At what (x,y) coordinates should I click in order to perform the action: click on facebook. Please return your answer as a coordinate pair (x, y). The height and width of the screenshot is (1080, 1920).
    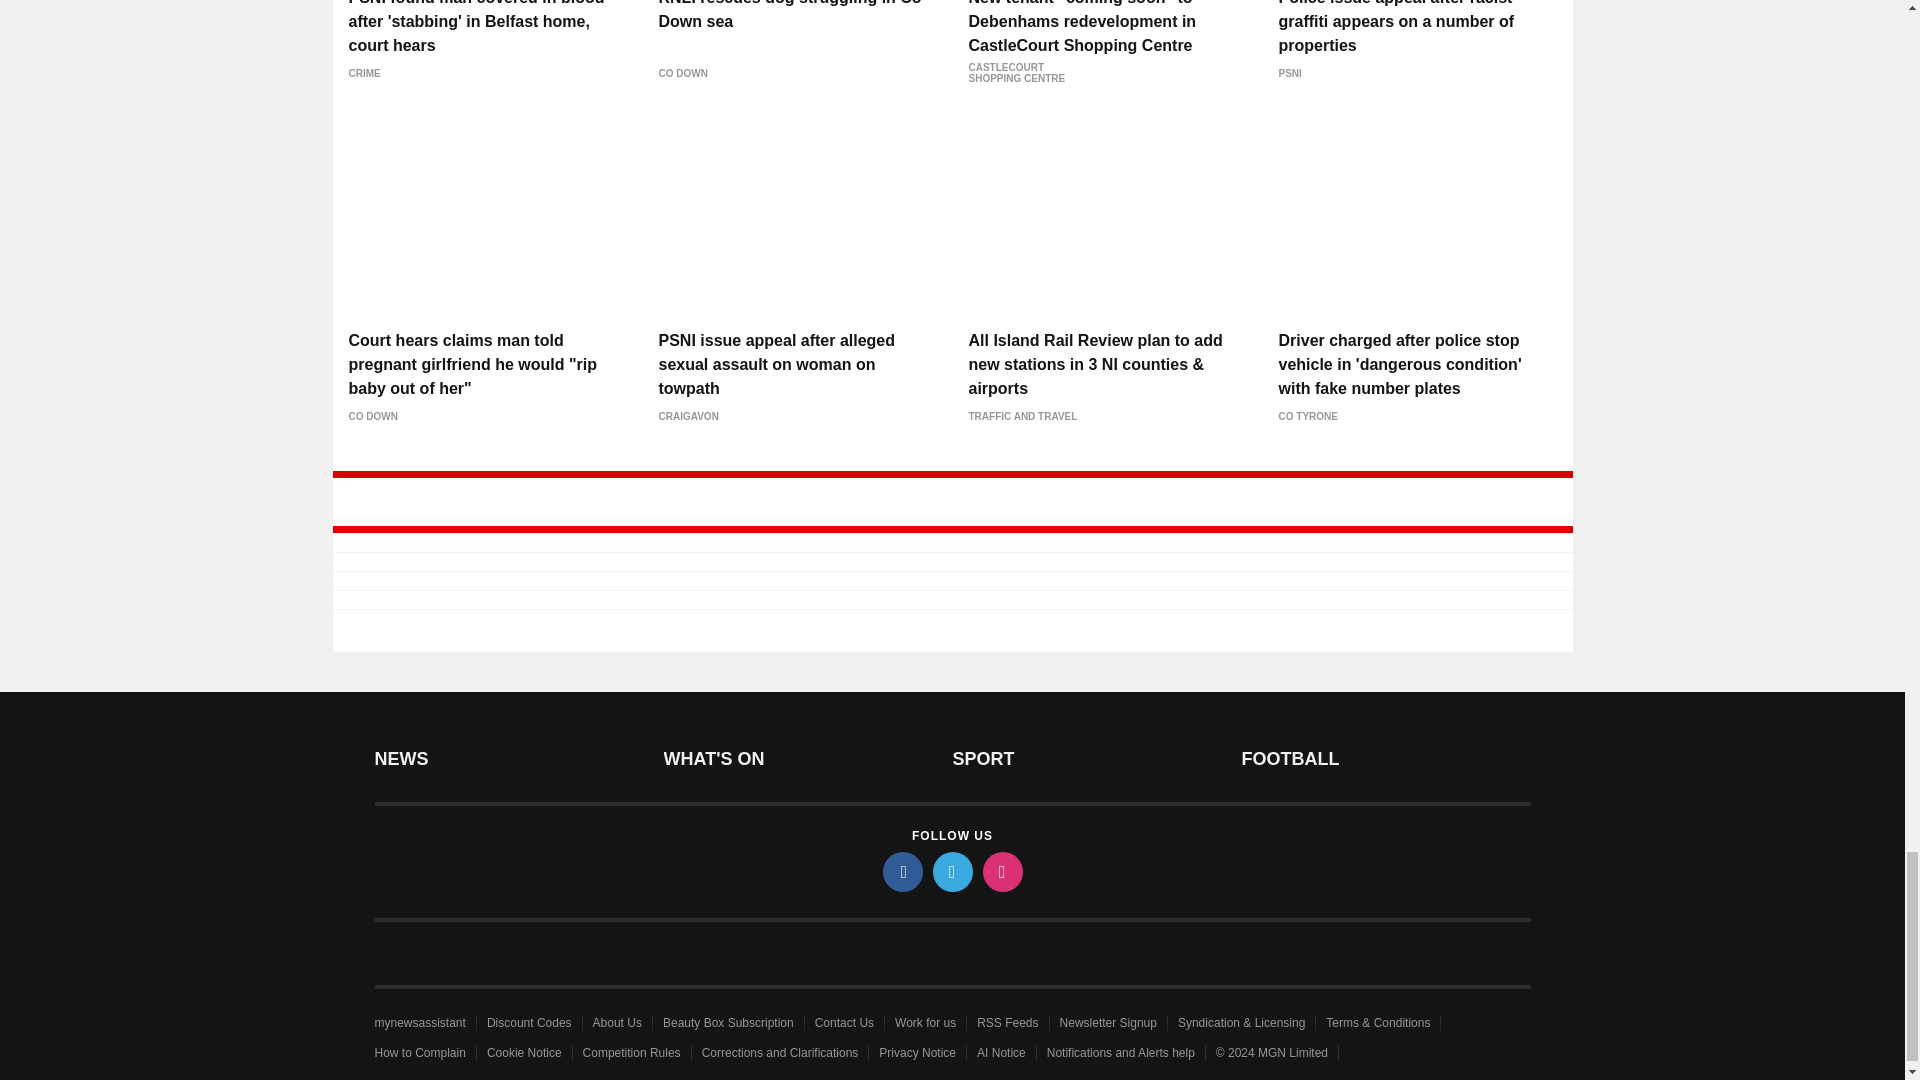
    Looking at the image, I should click on (901, 872).